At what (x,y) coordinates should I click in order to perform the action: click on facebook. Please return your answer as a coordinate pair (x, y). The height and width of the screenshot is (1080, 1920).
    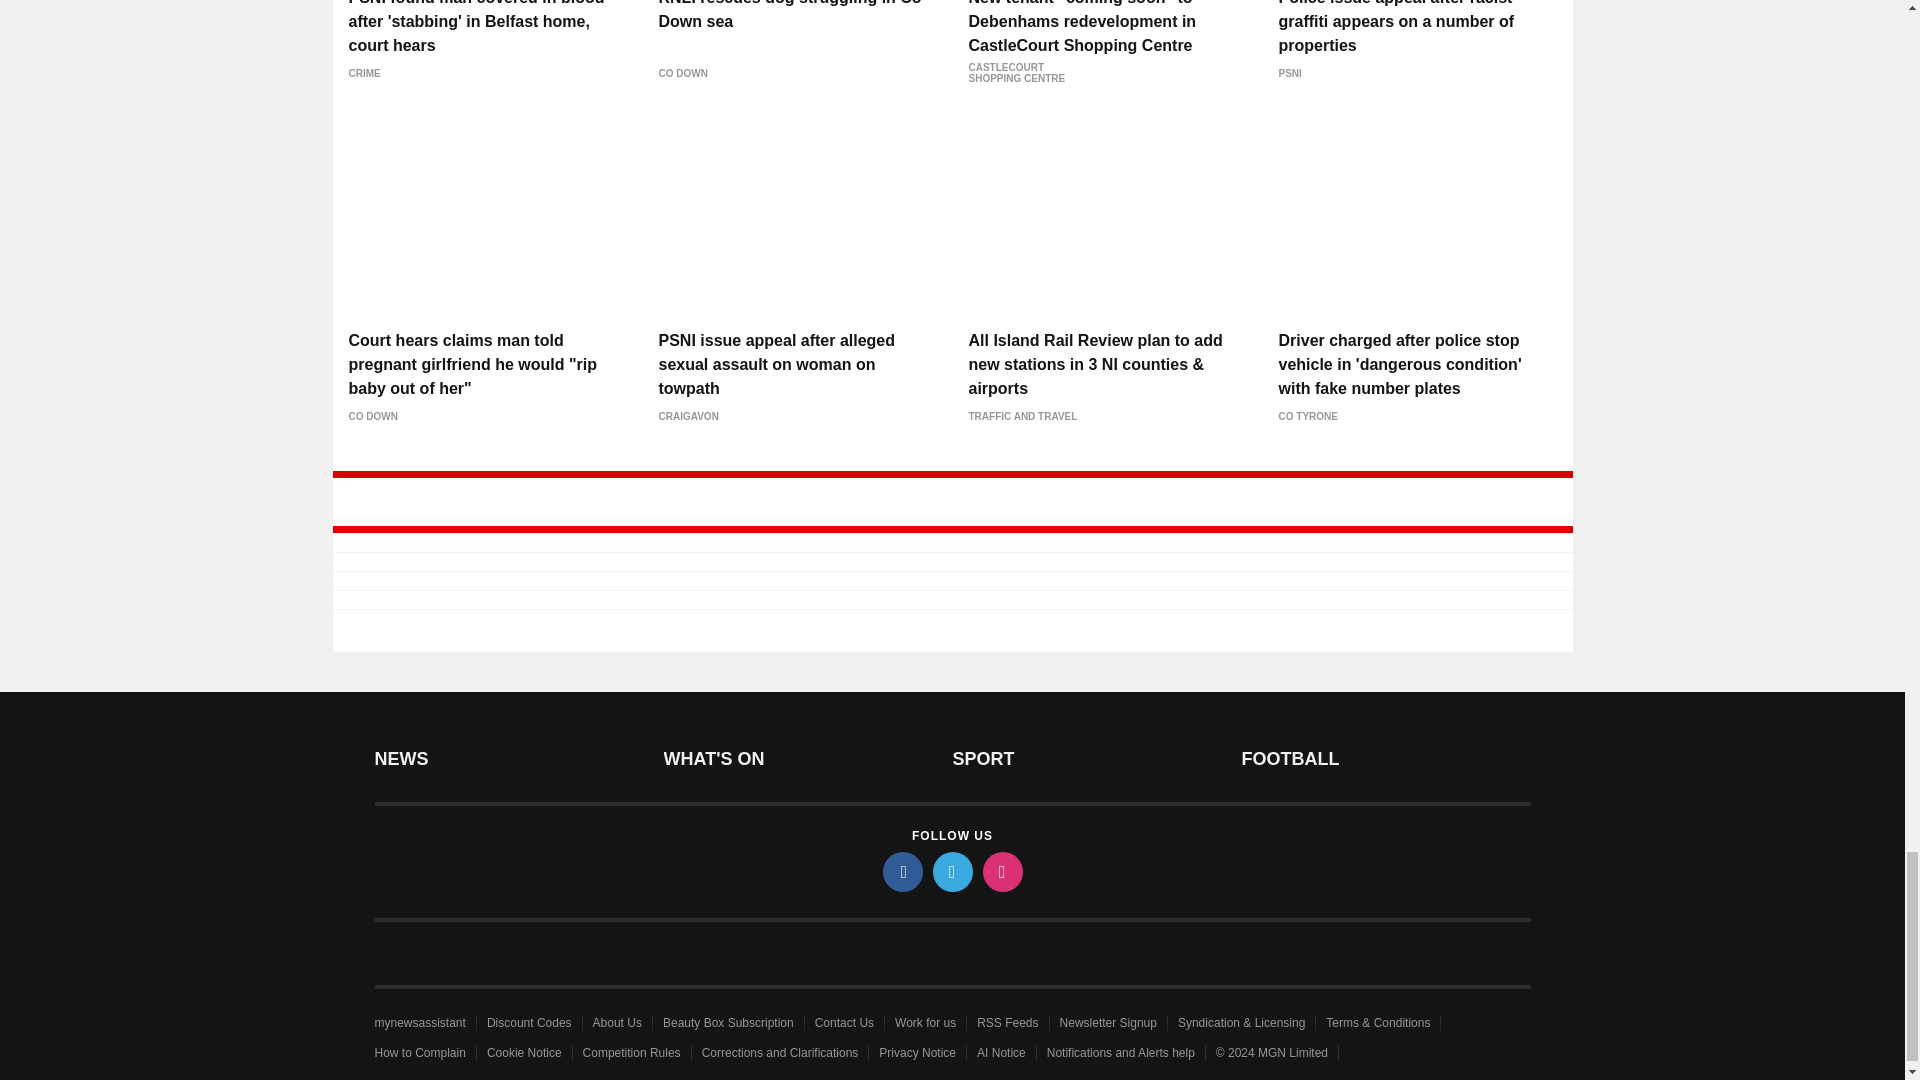
    Looking at the image, I should click on (901, 872).